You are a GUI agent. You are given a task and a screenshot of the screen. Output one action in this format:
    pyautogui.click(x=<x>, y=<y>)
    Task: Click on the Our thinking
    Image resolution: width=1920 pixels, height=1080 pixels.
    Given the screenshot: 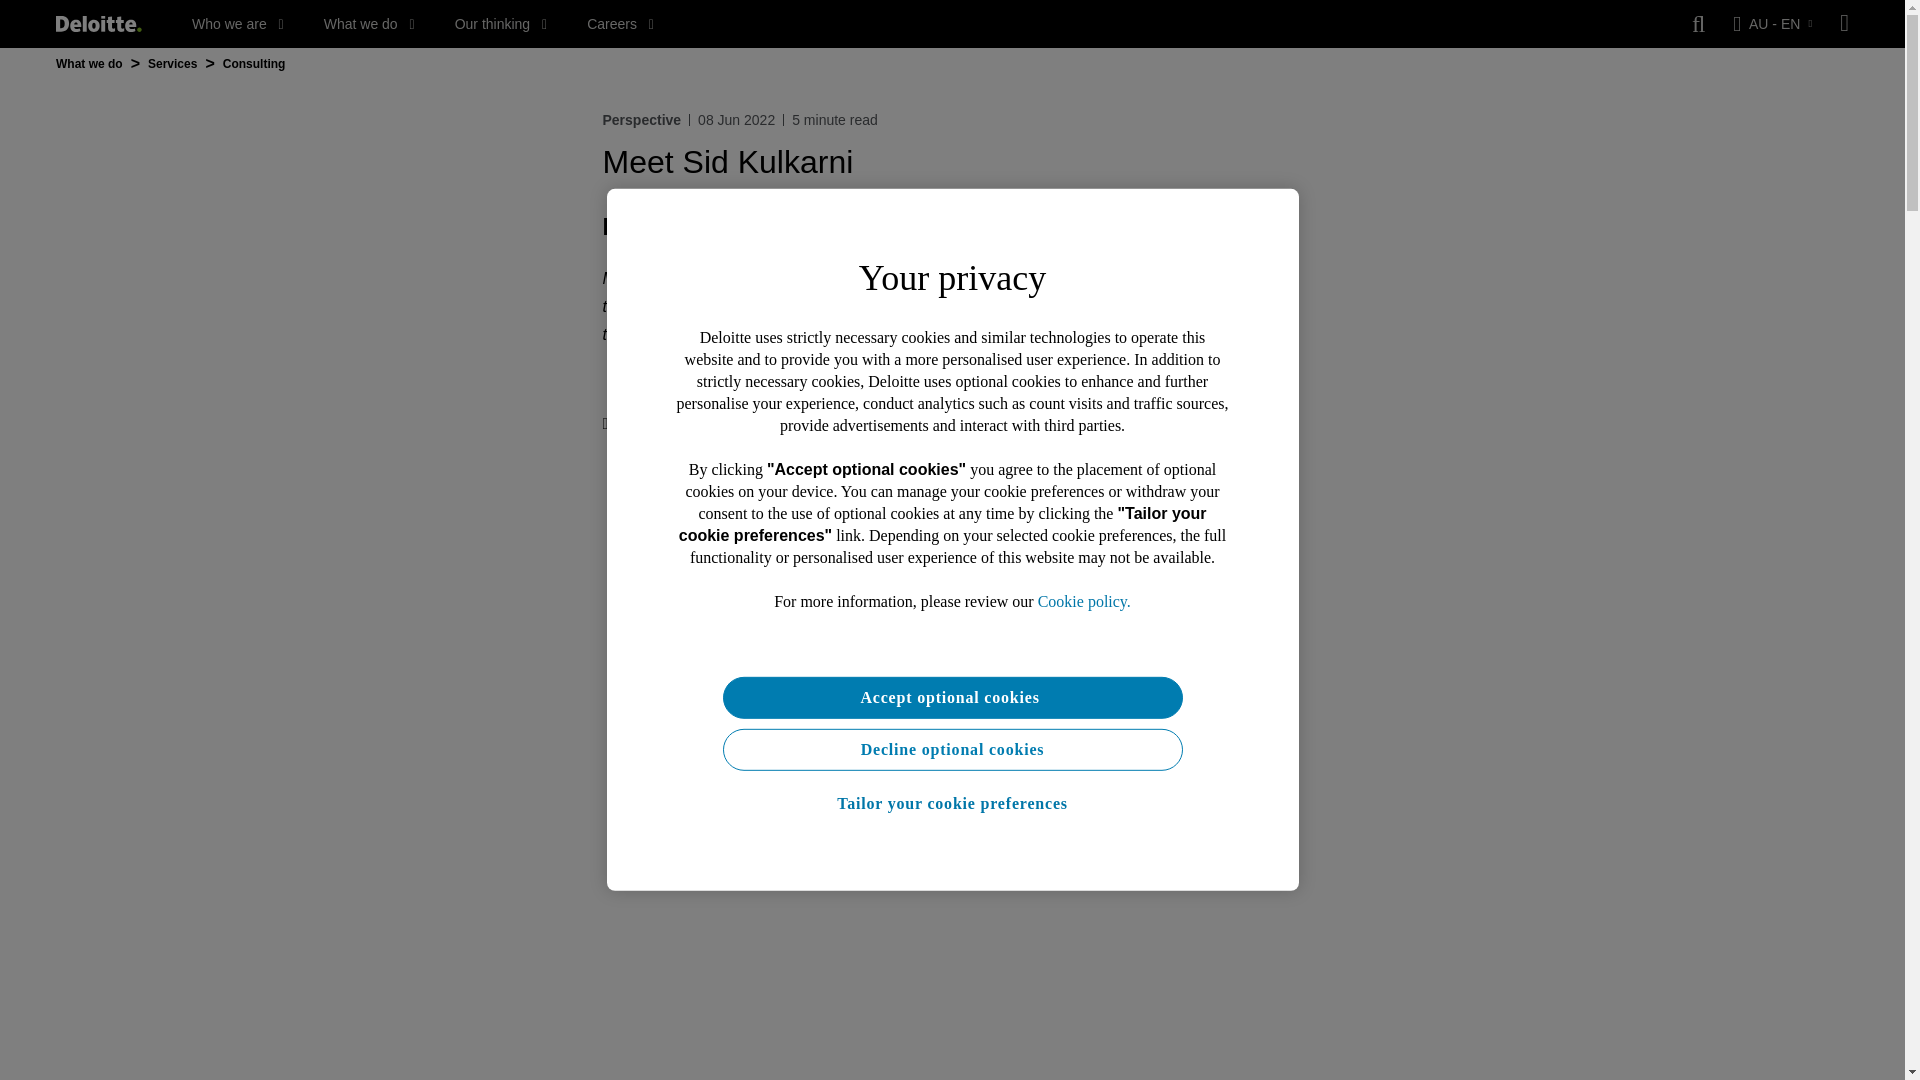 What is the action you would take?
    pyautogui.click(x=501, y=24)
    